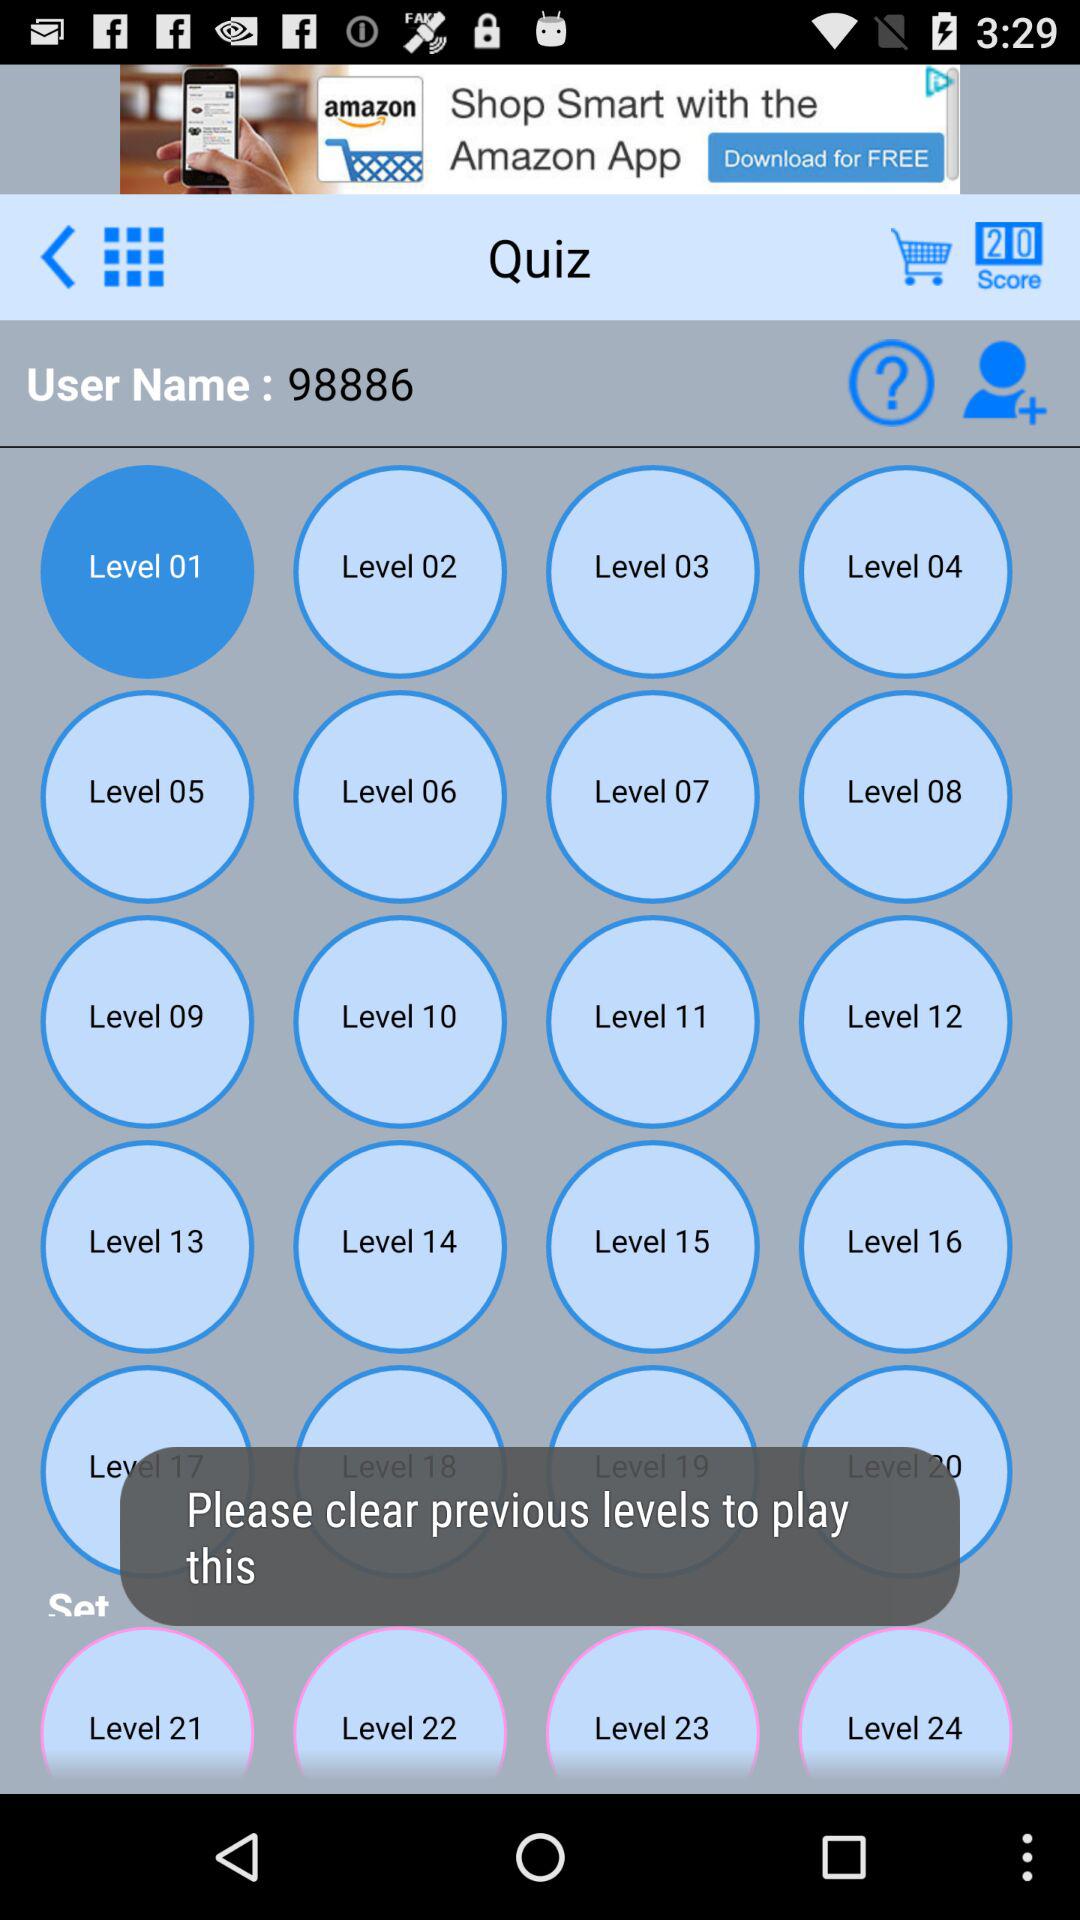 This screenshot has height=1920, width=1080. What do you see at coordinates (1008, 256) in the screenshot?
I see `open scoreboards` at bounding box center [1008, 256].